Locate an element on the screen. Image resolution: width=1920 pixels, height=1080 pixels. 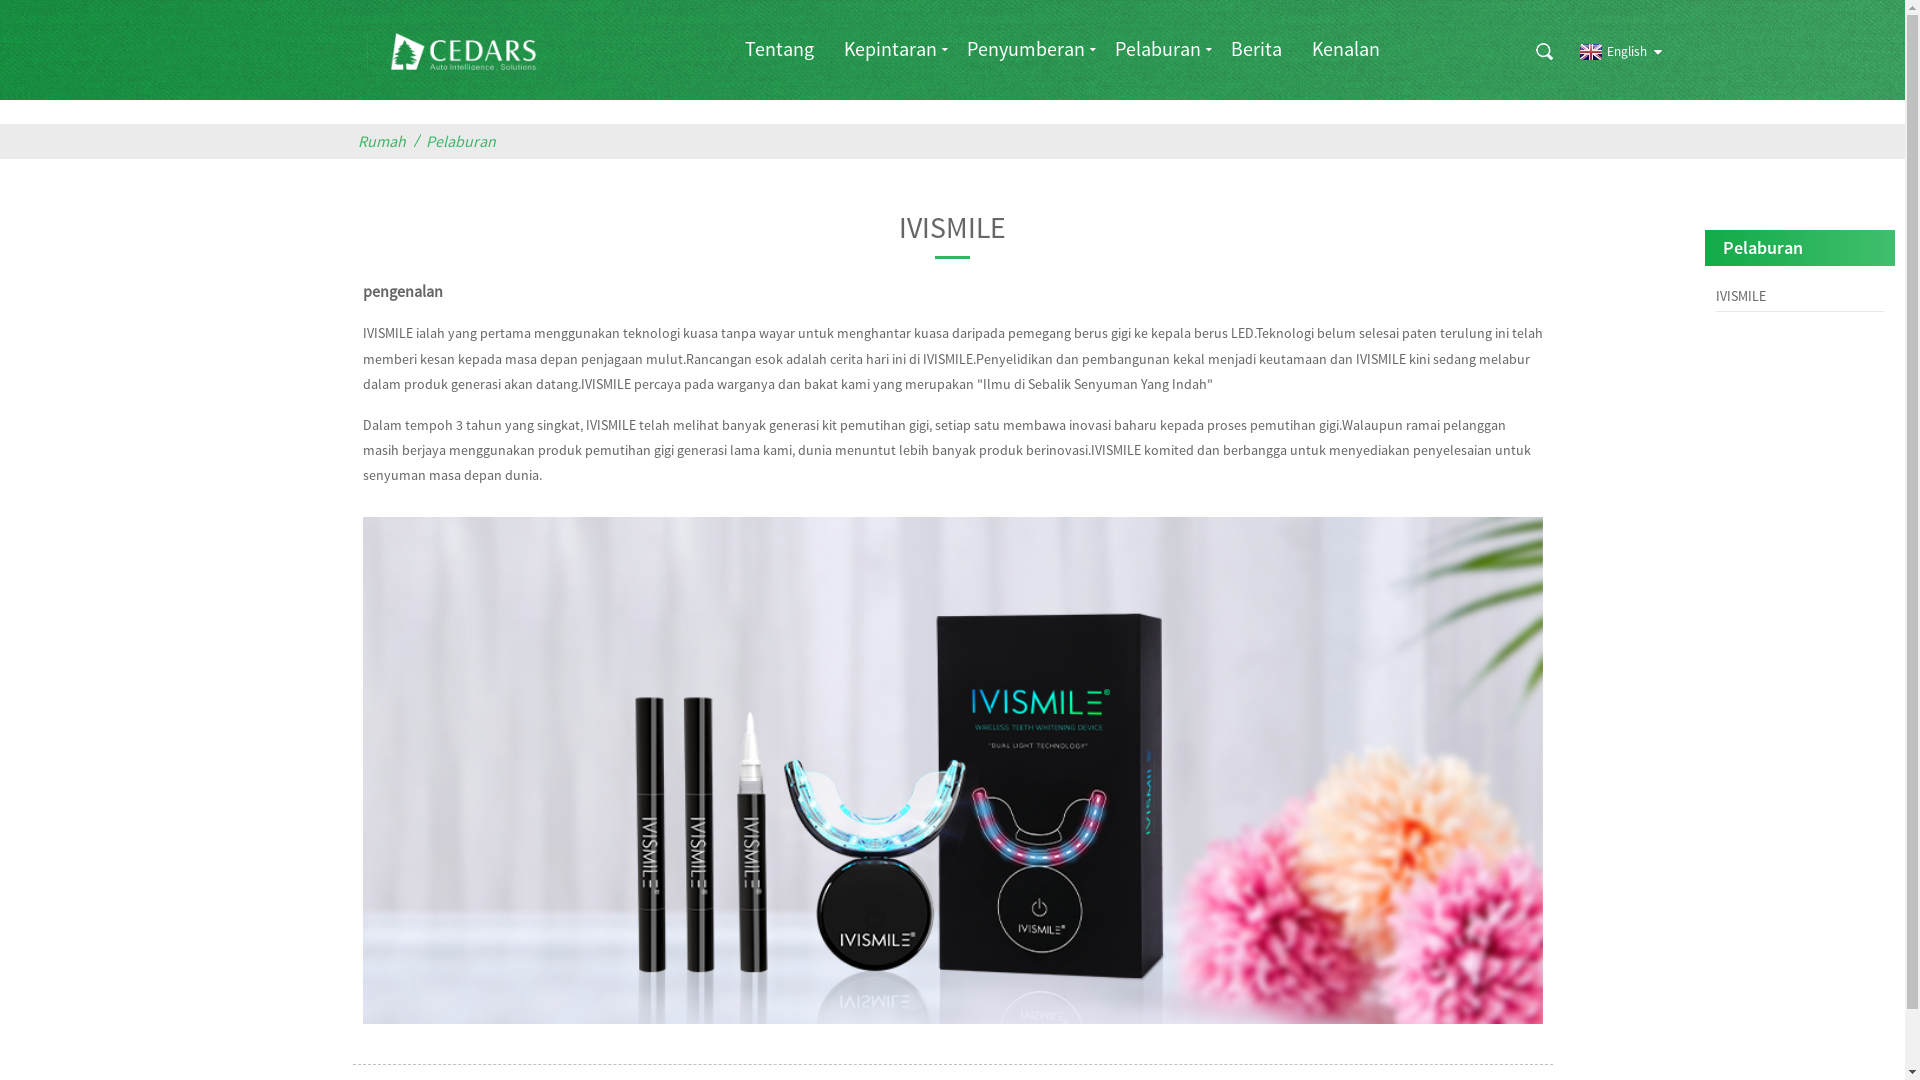
Pelaburan is located at coordinates (465, 142).